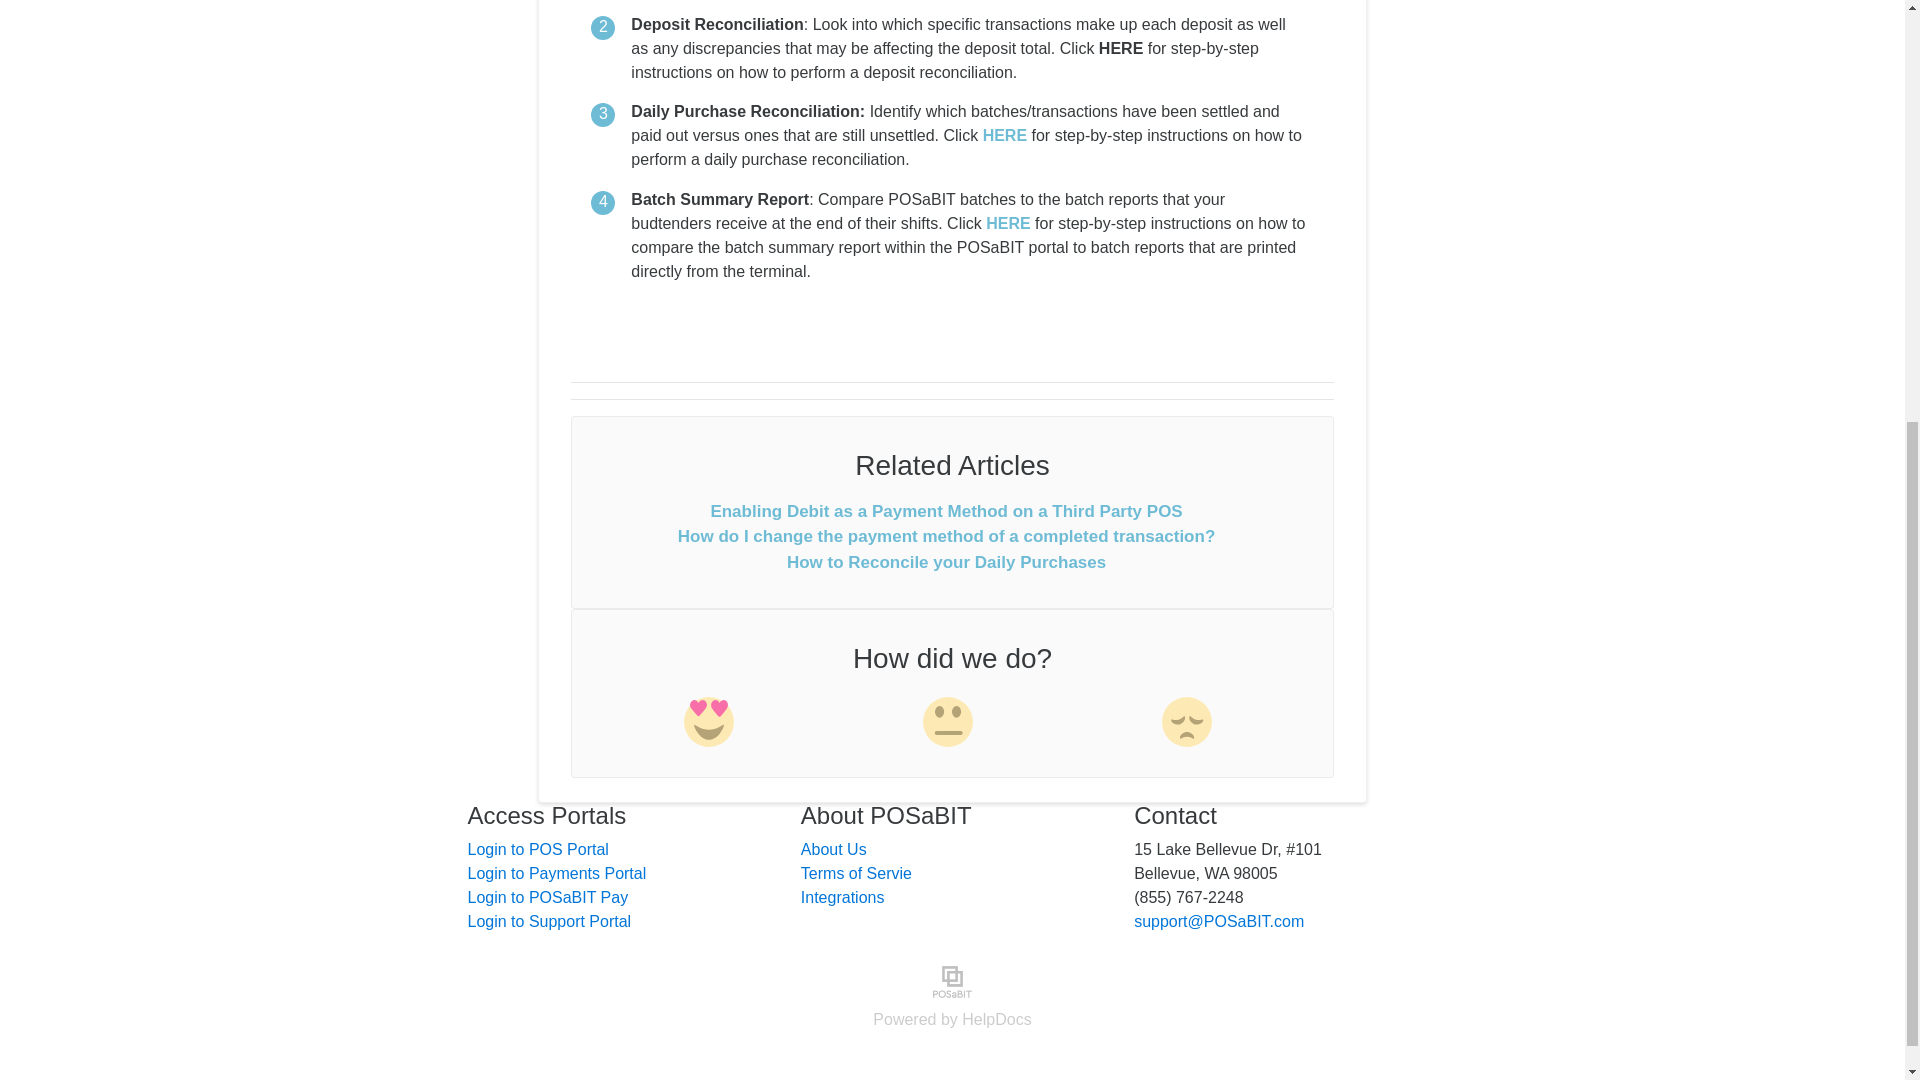 The width and height of the screenshot is (1920, 1080). What do you see at coordinates (558, 874) in the screenshot?
I see `Login to Payments Portal` at bounding box center [558, 874].